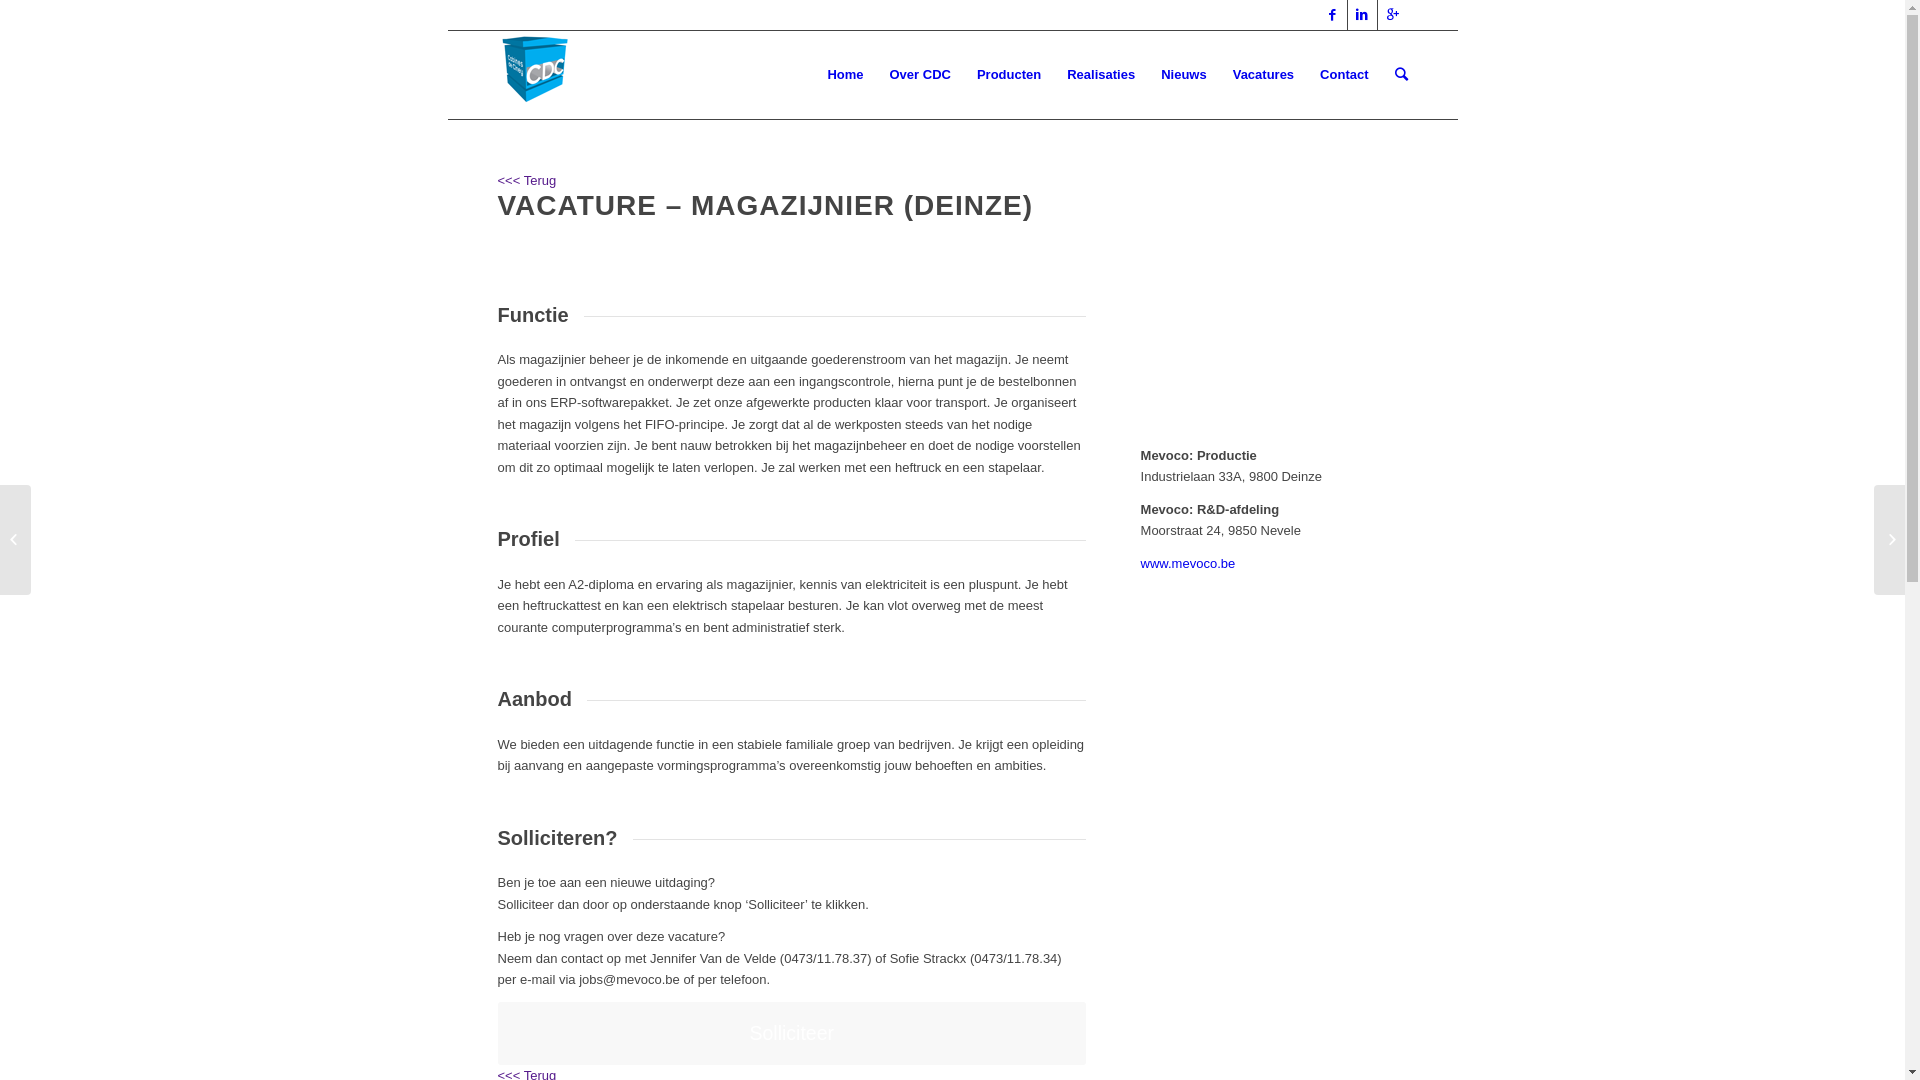 This screenshot has height=1080, width=1920. I want to click on Contact, so click(1344, 75).